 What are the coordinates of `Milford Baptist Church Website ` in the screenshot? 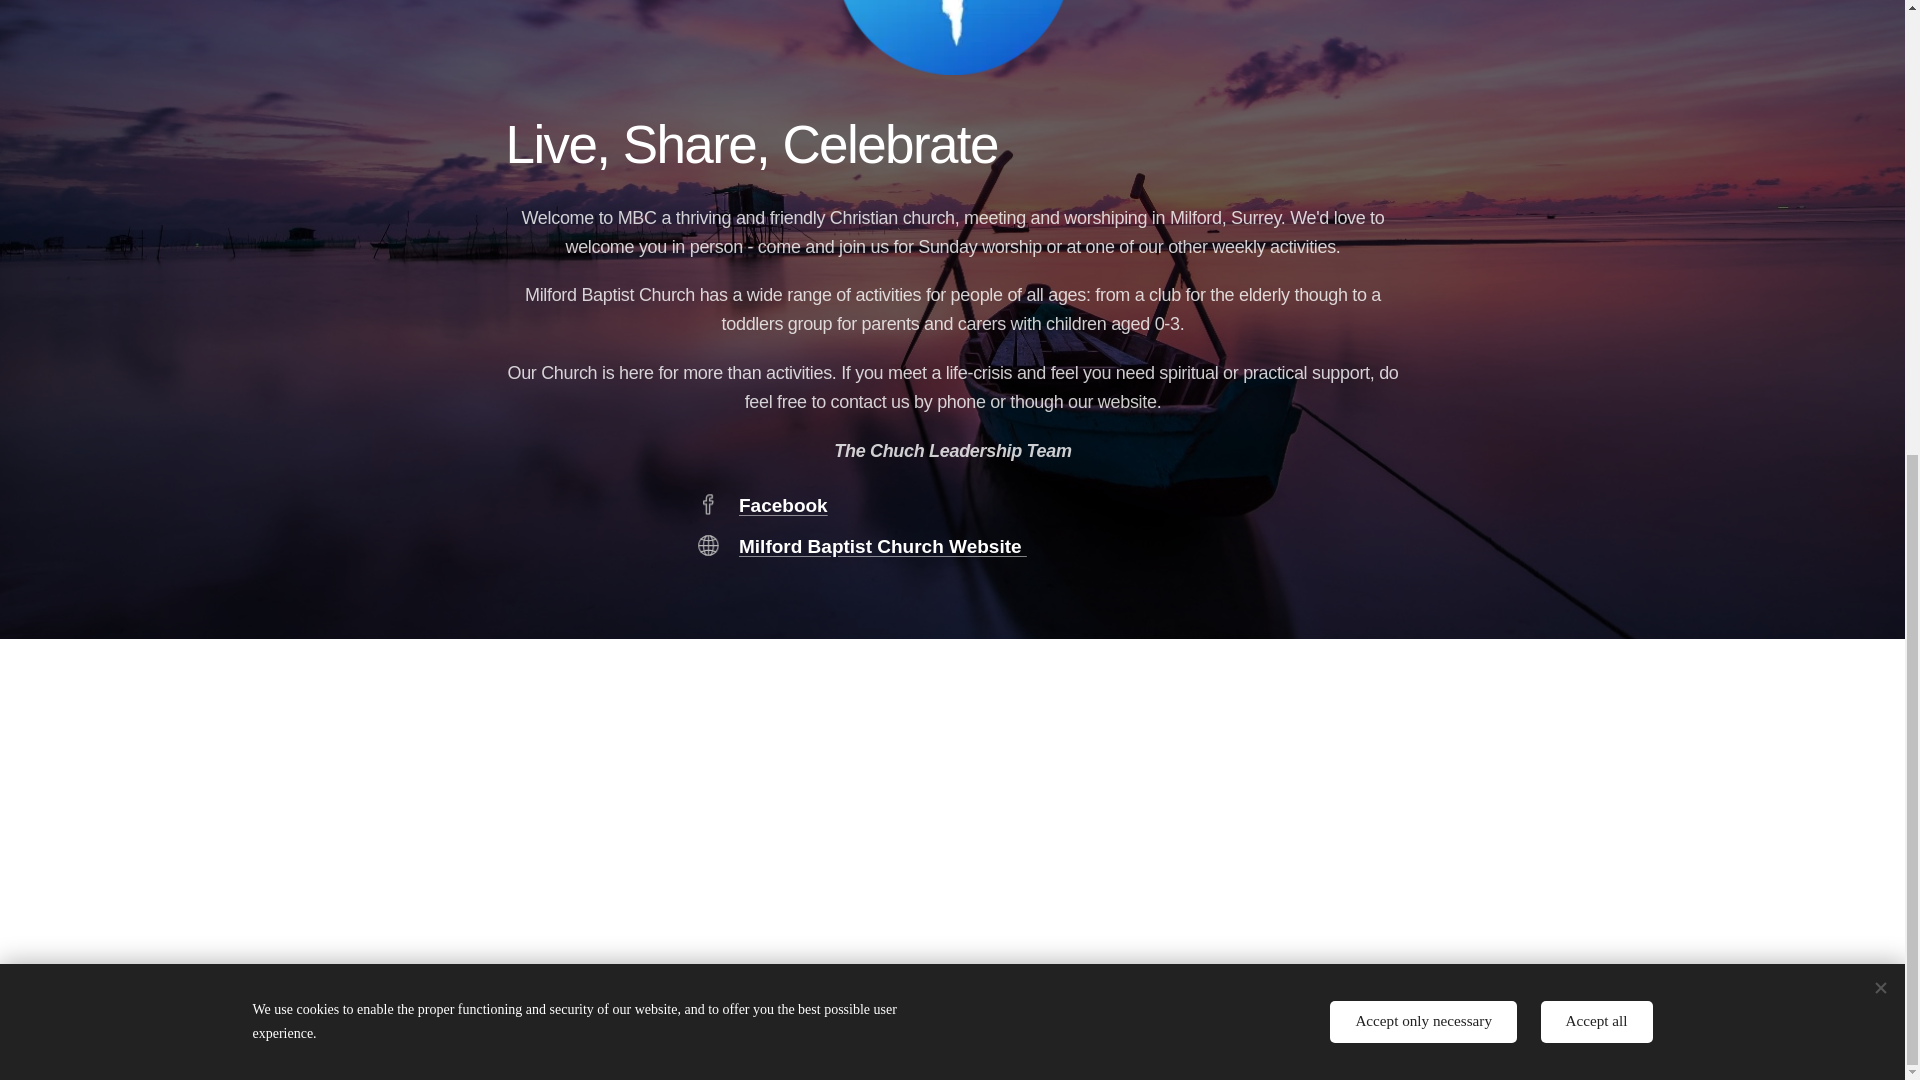 It's located at (881, 546).